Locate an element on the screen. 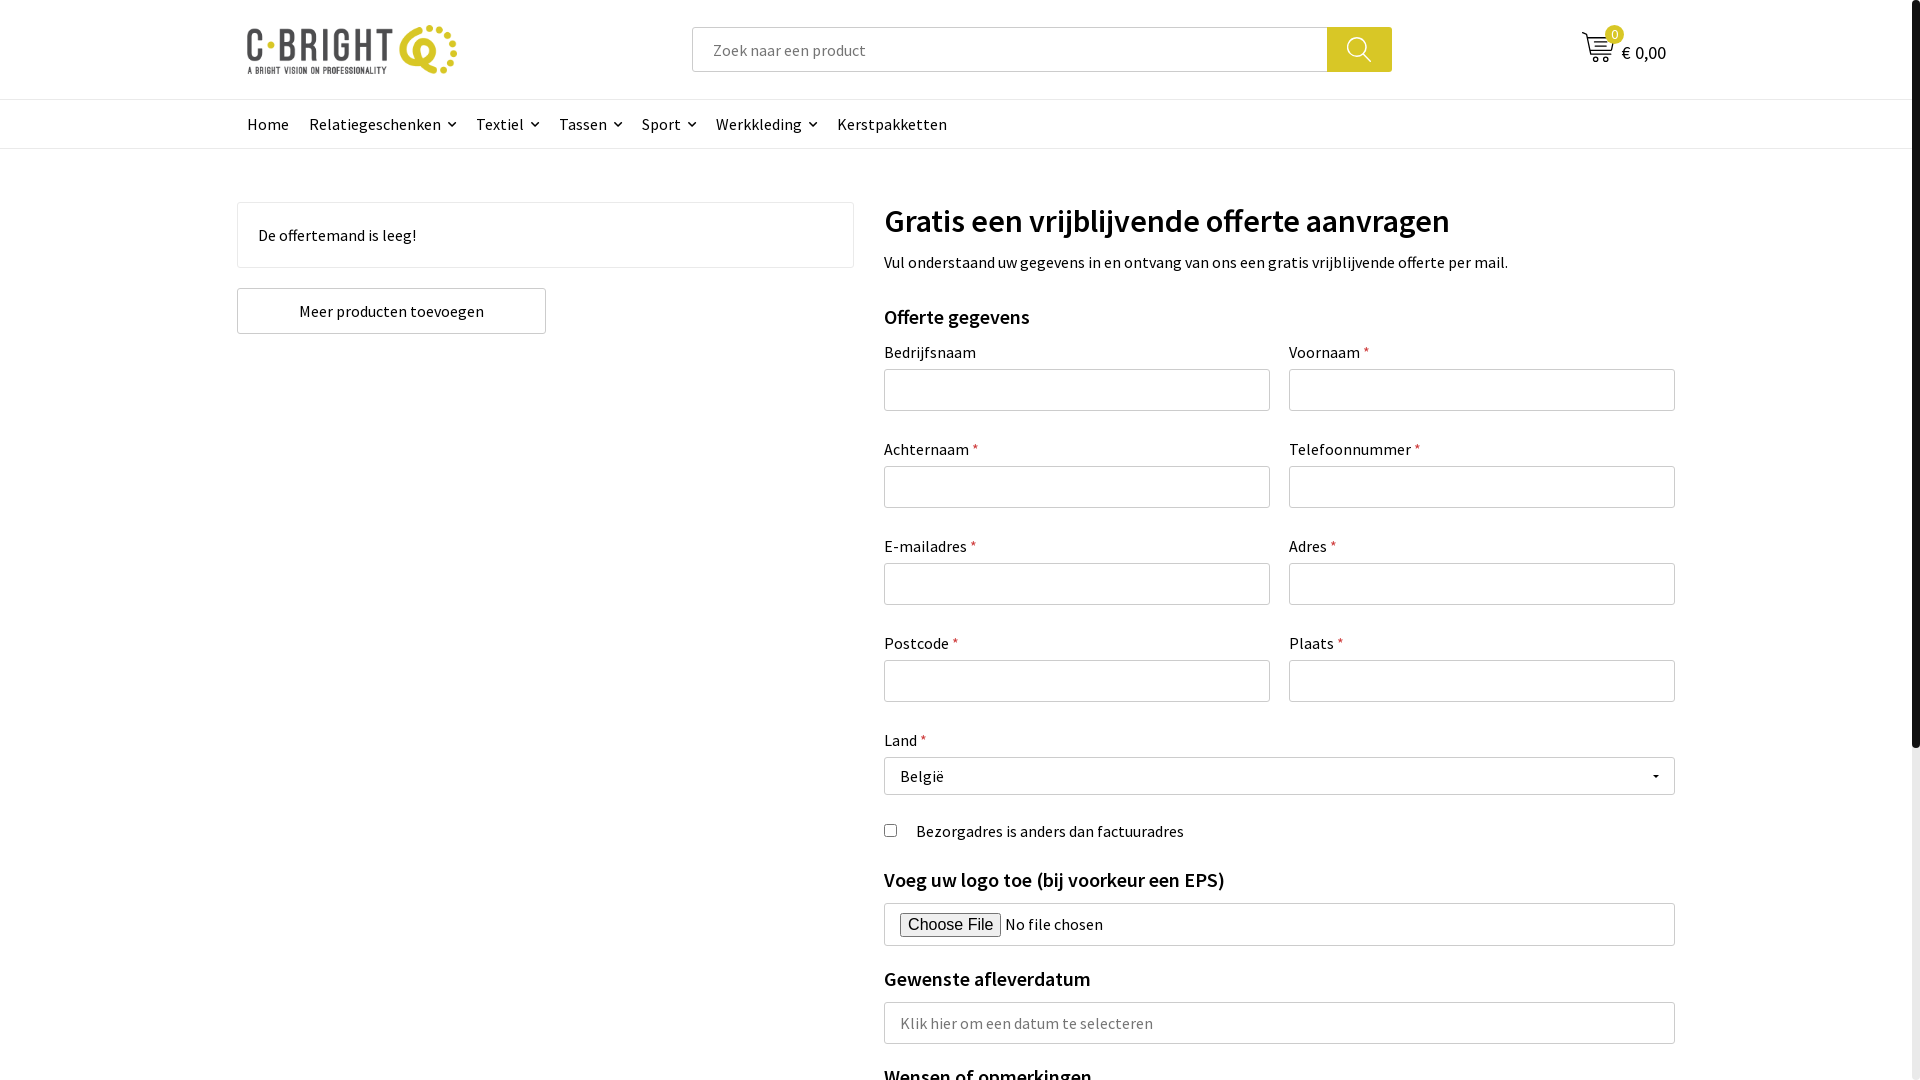  Textiel is located at coordinates (508, 124).